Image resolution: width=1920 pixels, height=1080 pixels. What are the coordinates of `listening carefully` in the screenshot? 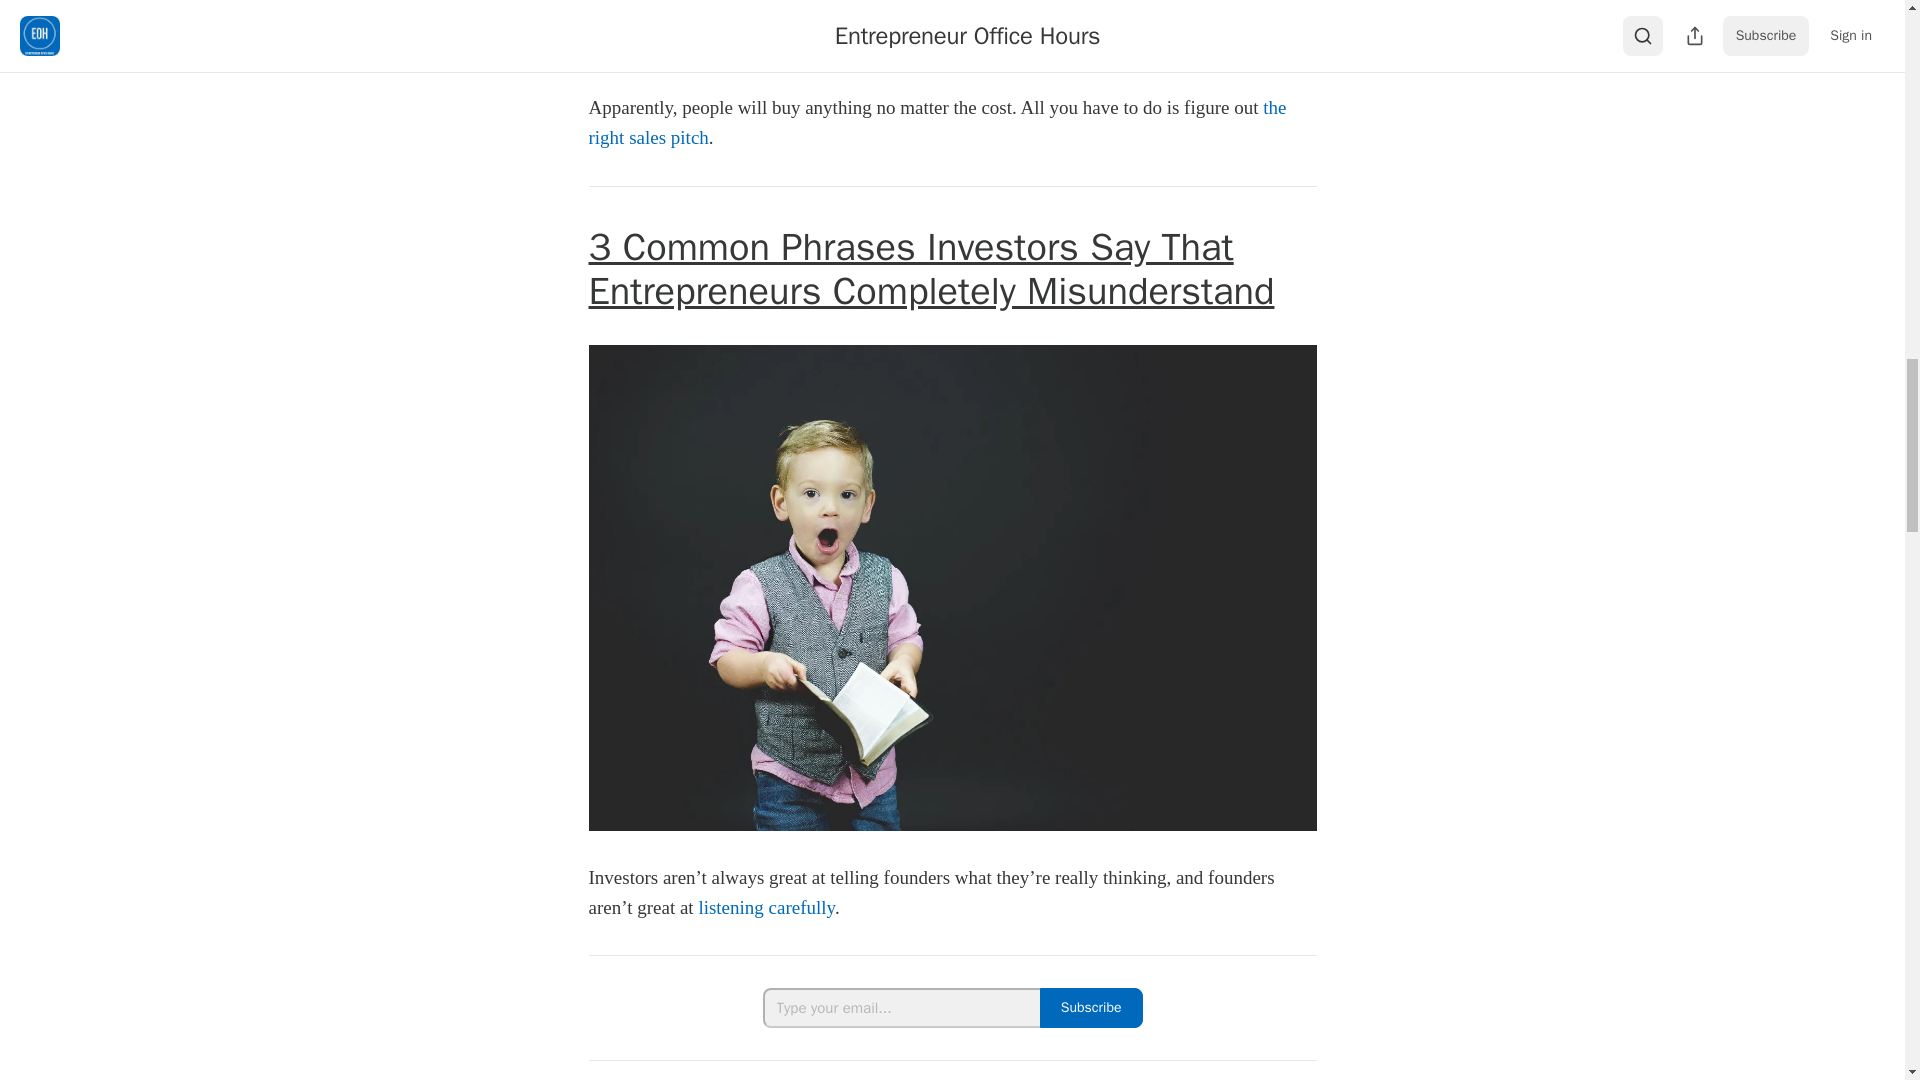 It's located at (766, 908).